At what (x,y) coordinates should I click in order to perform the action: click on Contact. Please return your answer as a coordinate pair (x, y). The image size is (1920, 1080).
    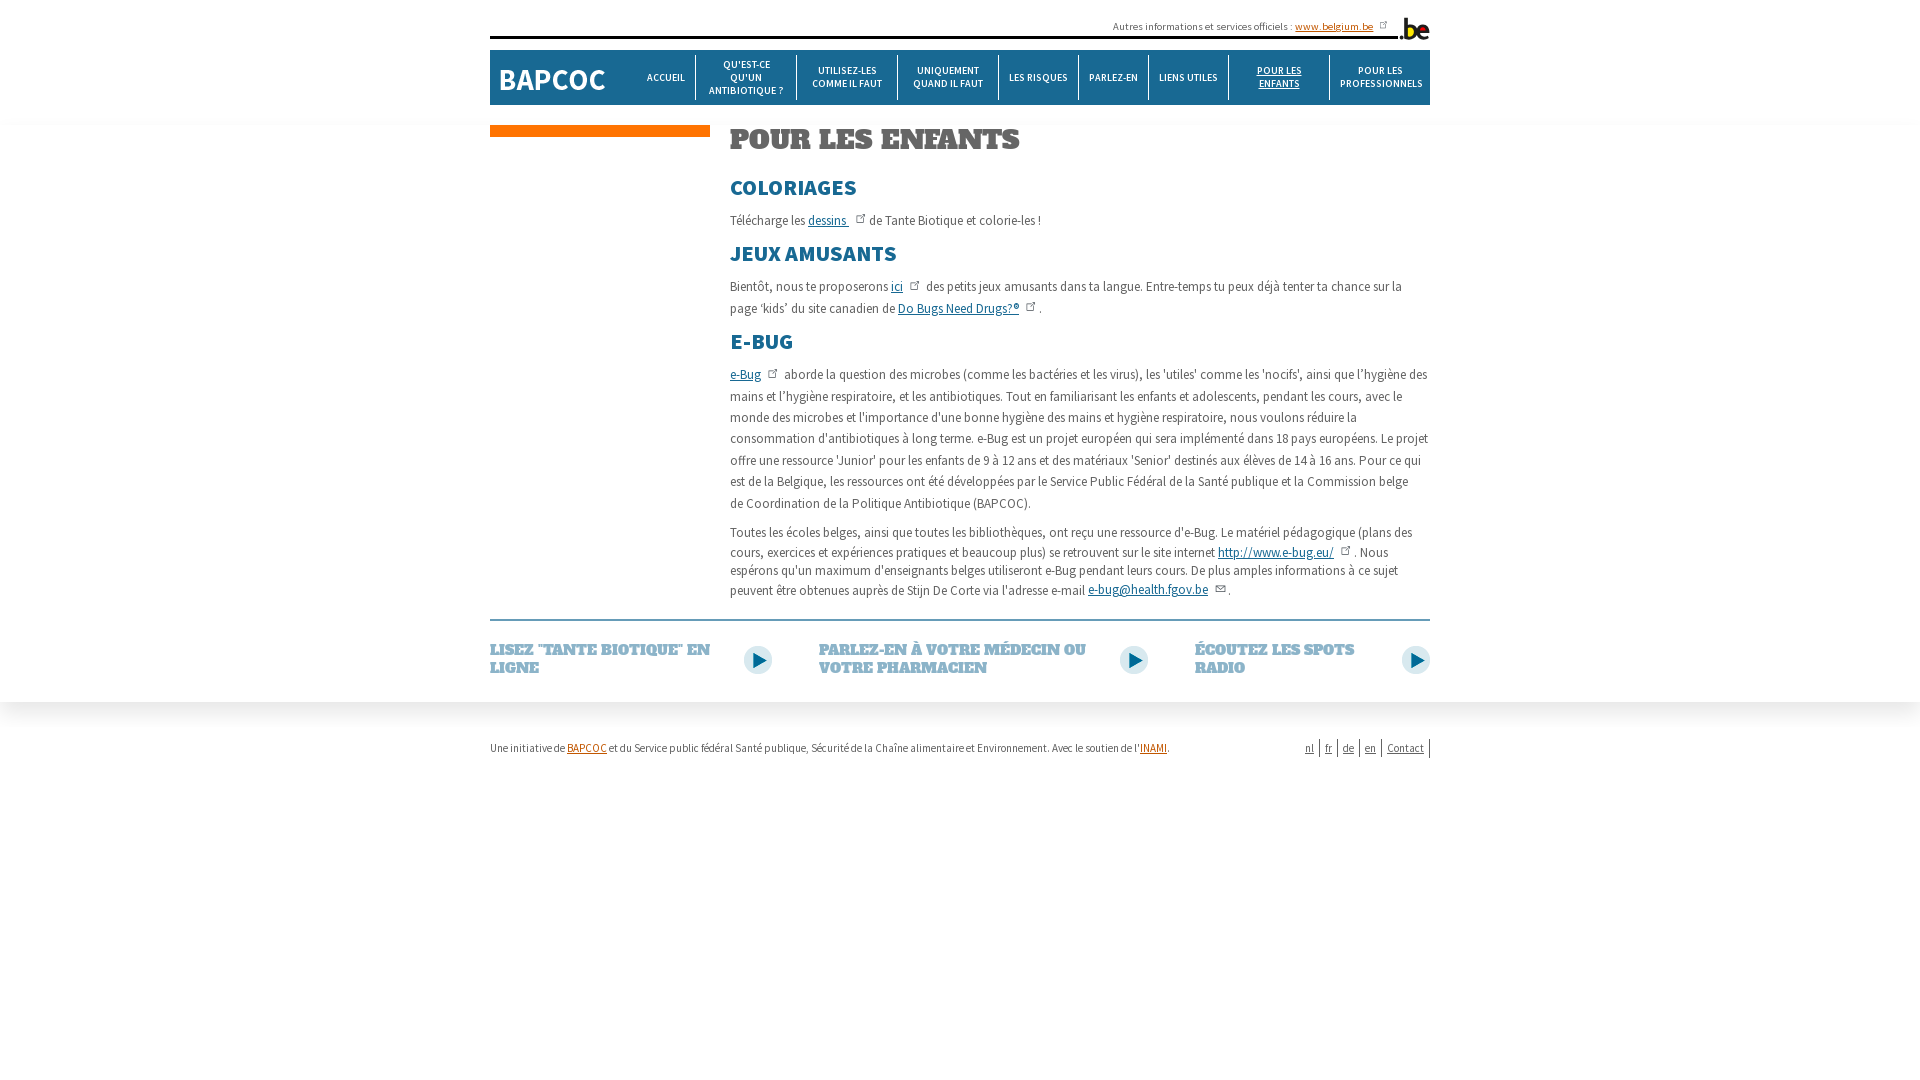
    Looking at the image, I should click on (1406, 748).